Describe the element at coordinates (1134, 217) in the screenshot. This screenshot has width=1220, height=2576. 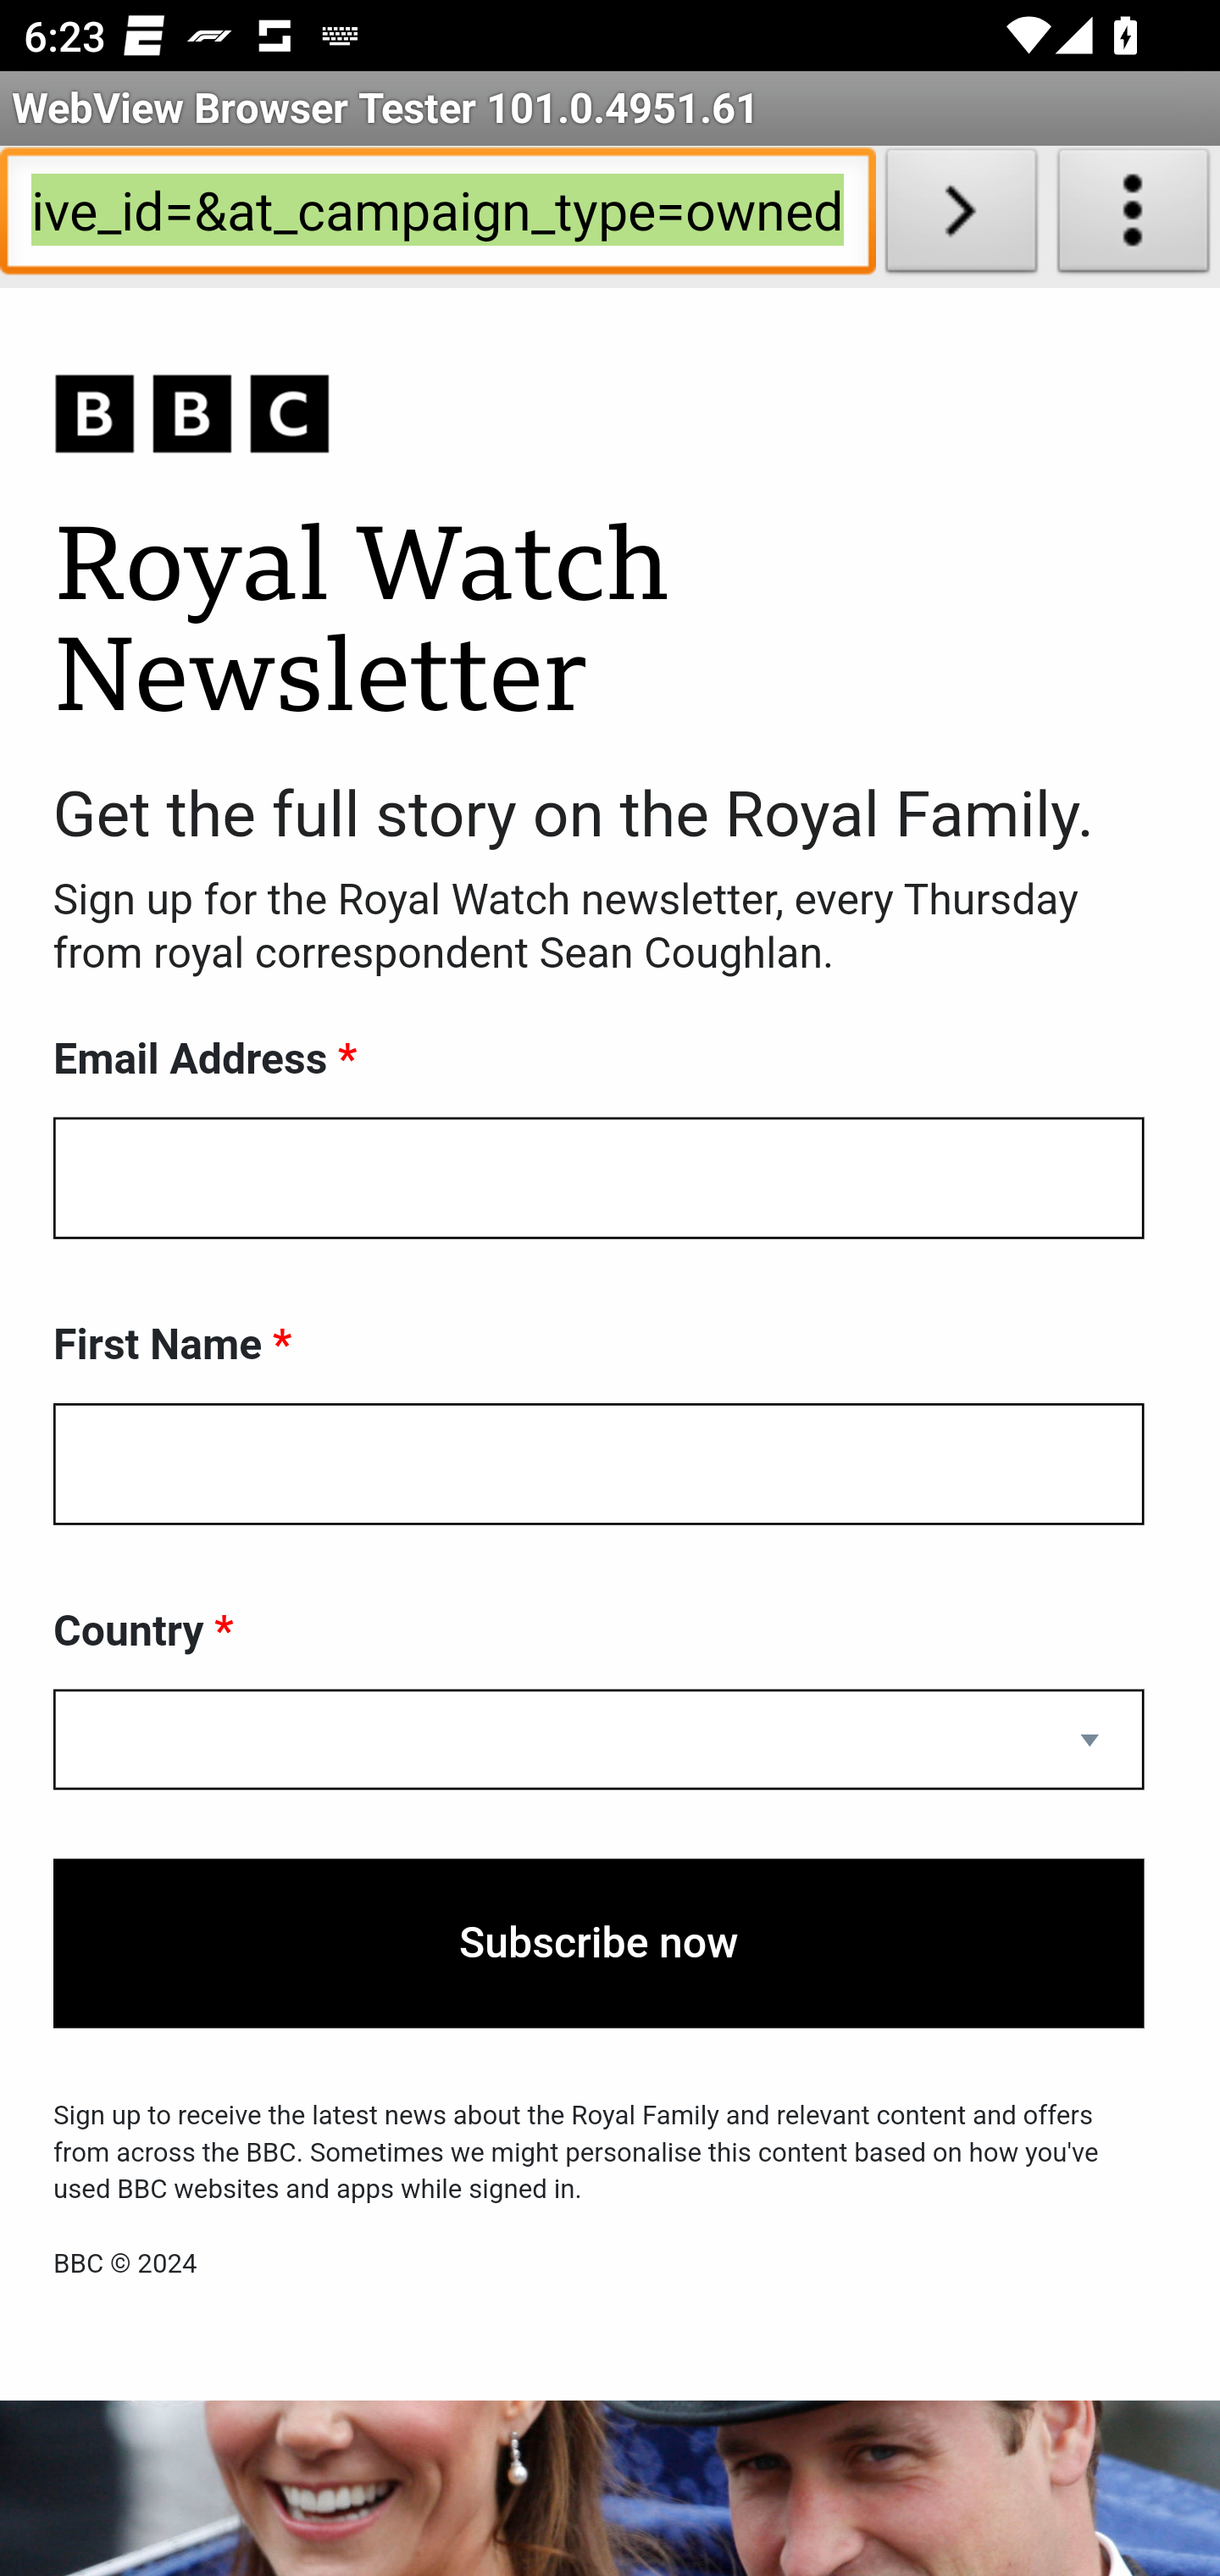
I see `About WebView` at that location.